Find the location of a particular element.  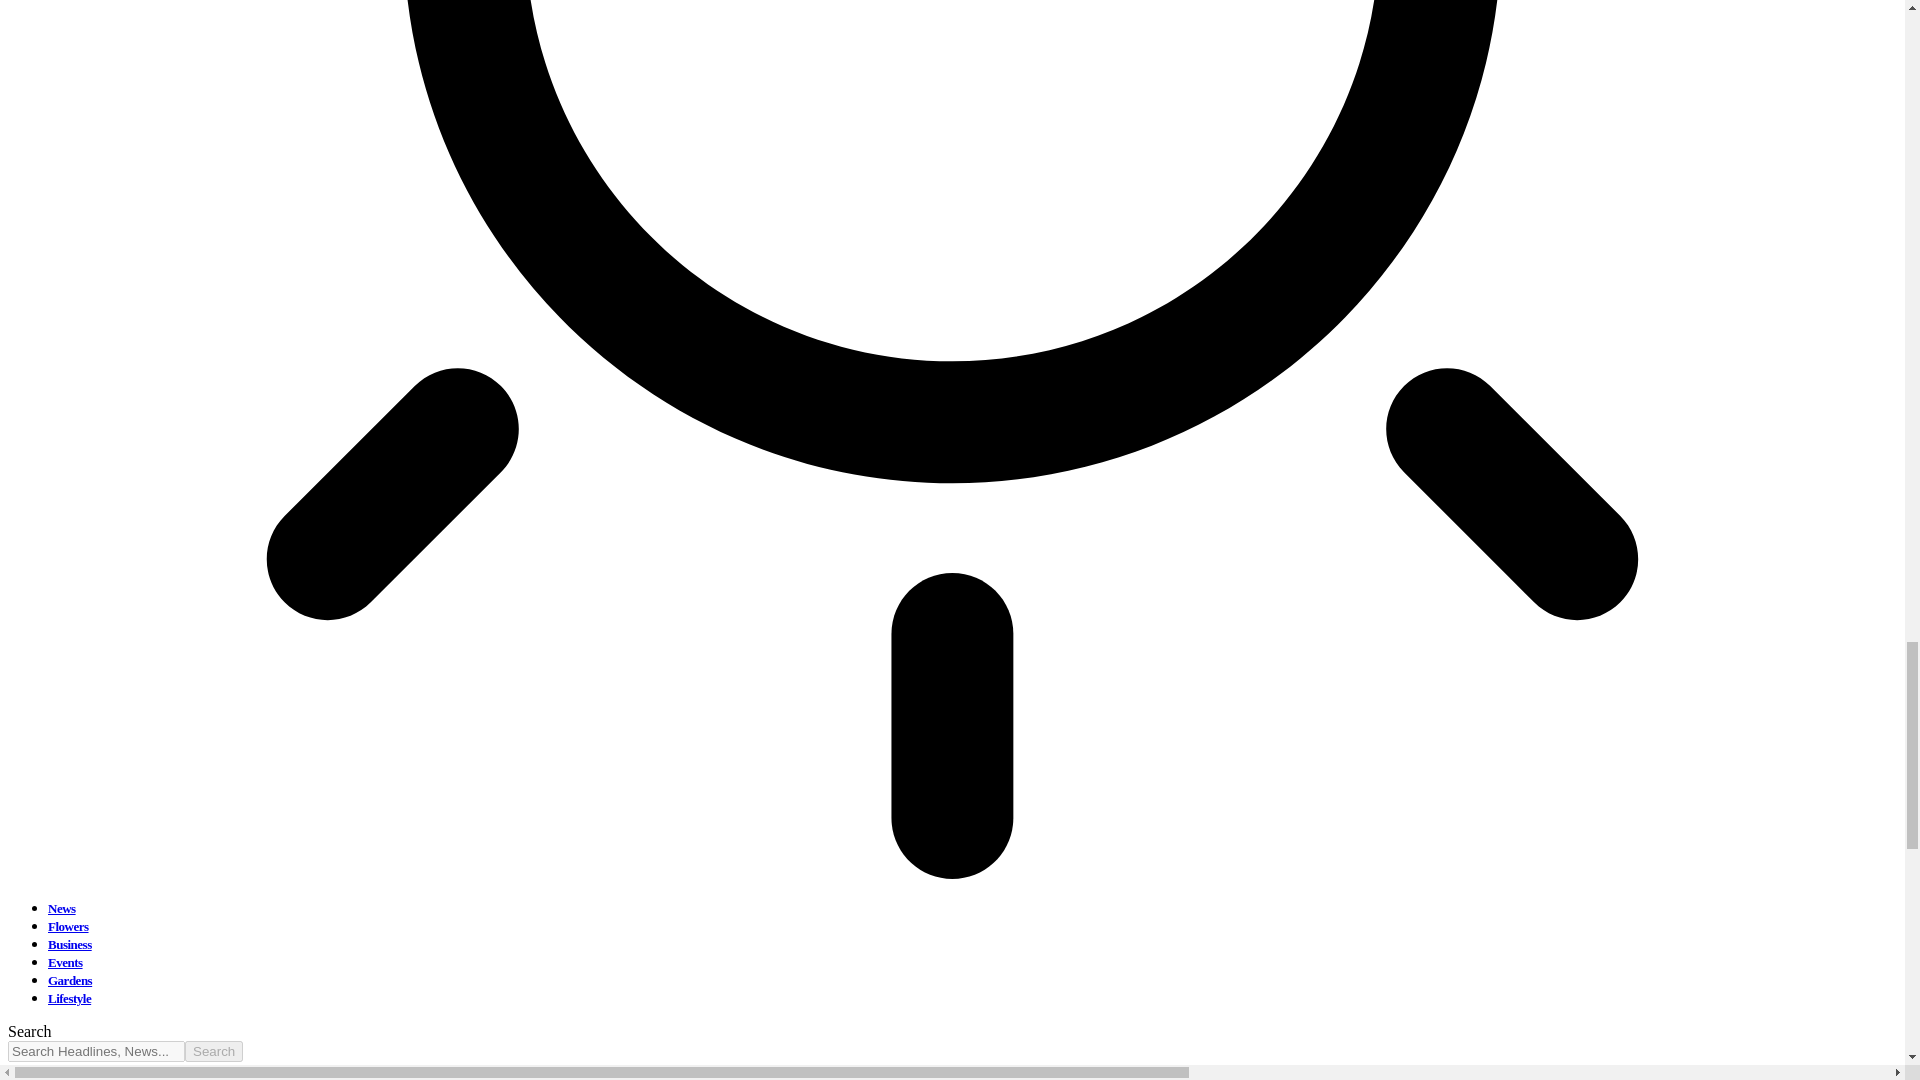

Lifestyle is located at coordinates (69, 998).